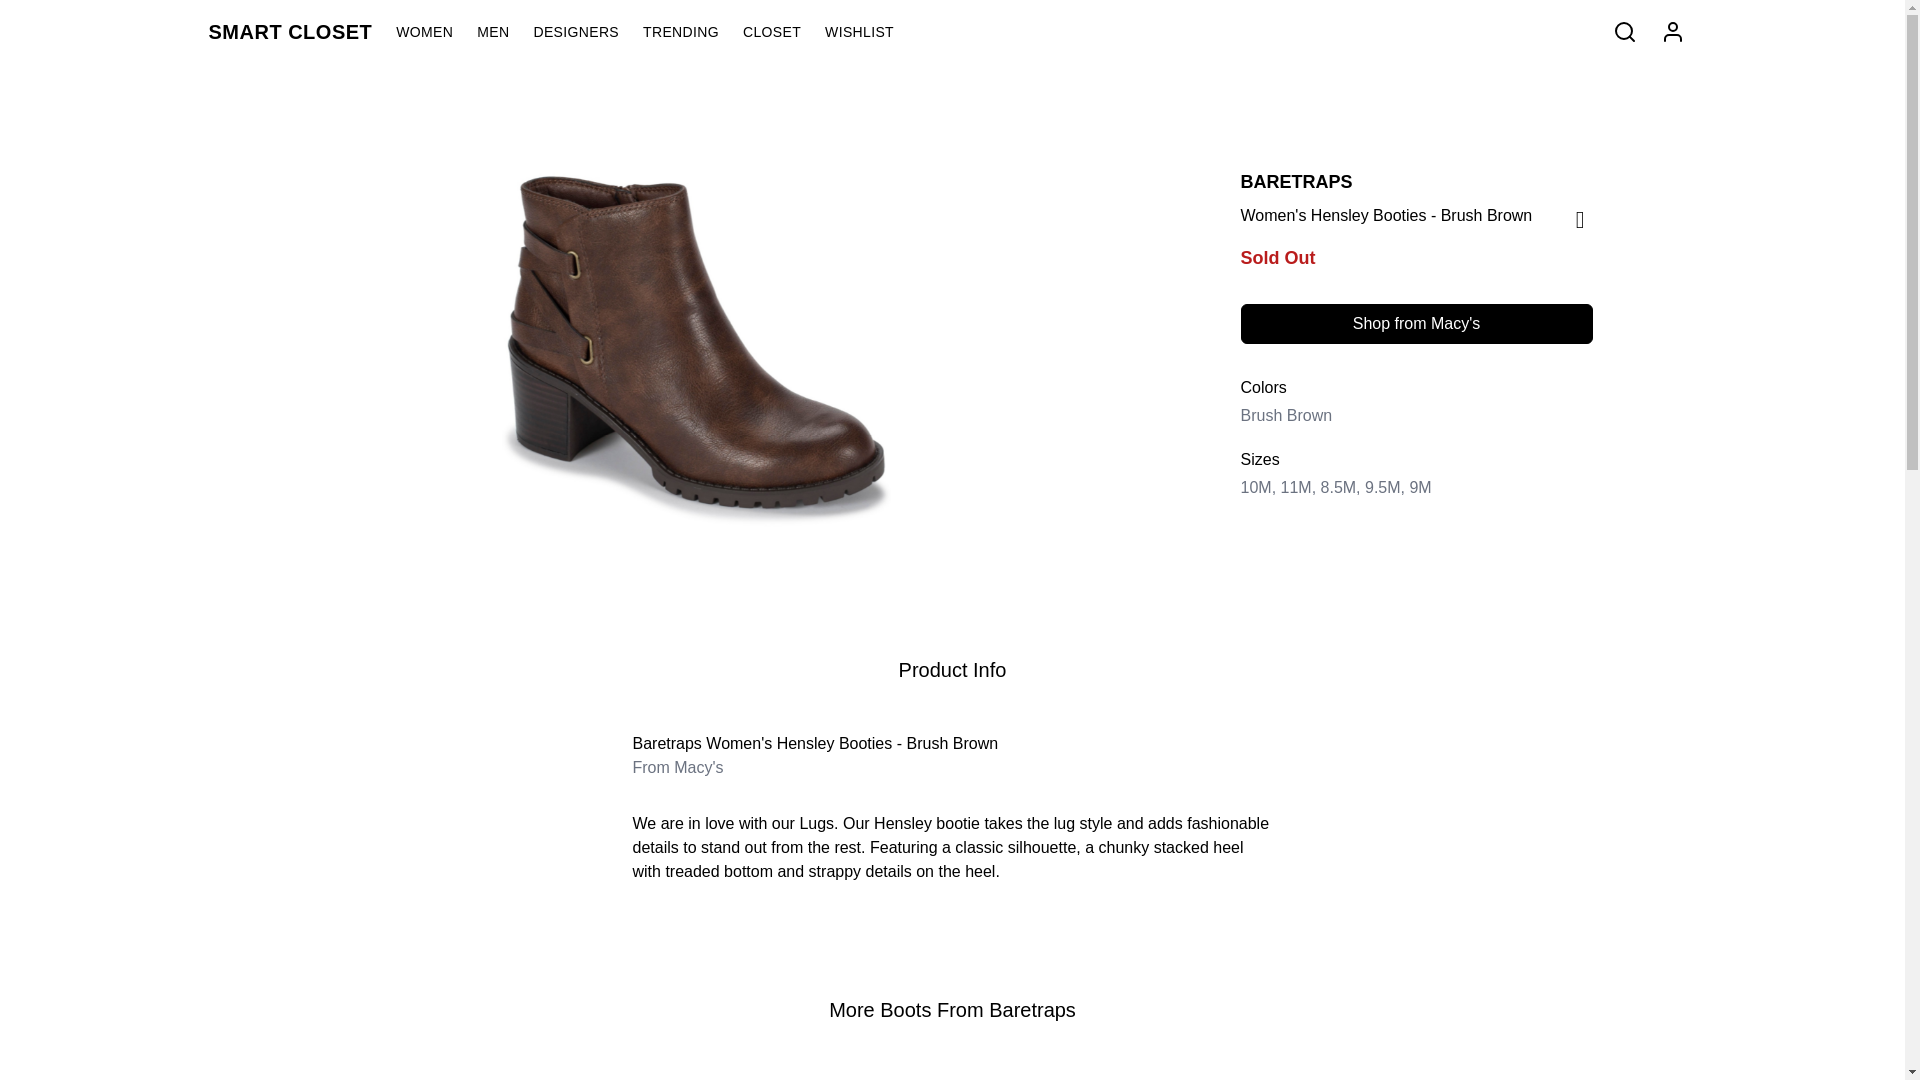  What do you see at coordinates (784, 32) in the screenshot?
I see `CLOSET` at bounding box center [784, 32].